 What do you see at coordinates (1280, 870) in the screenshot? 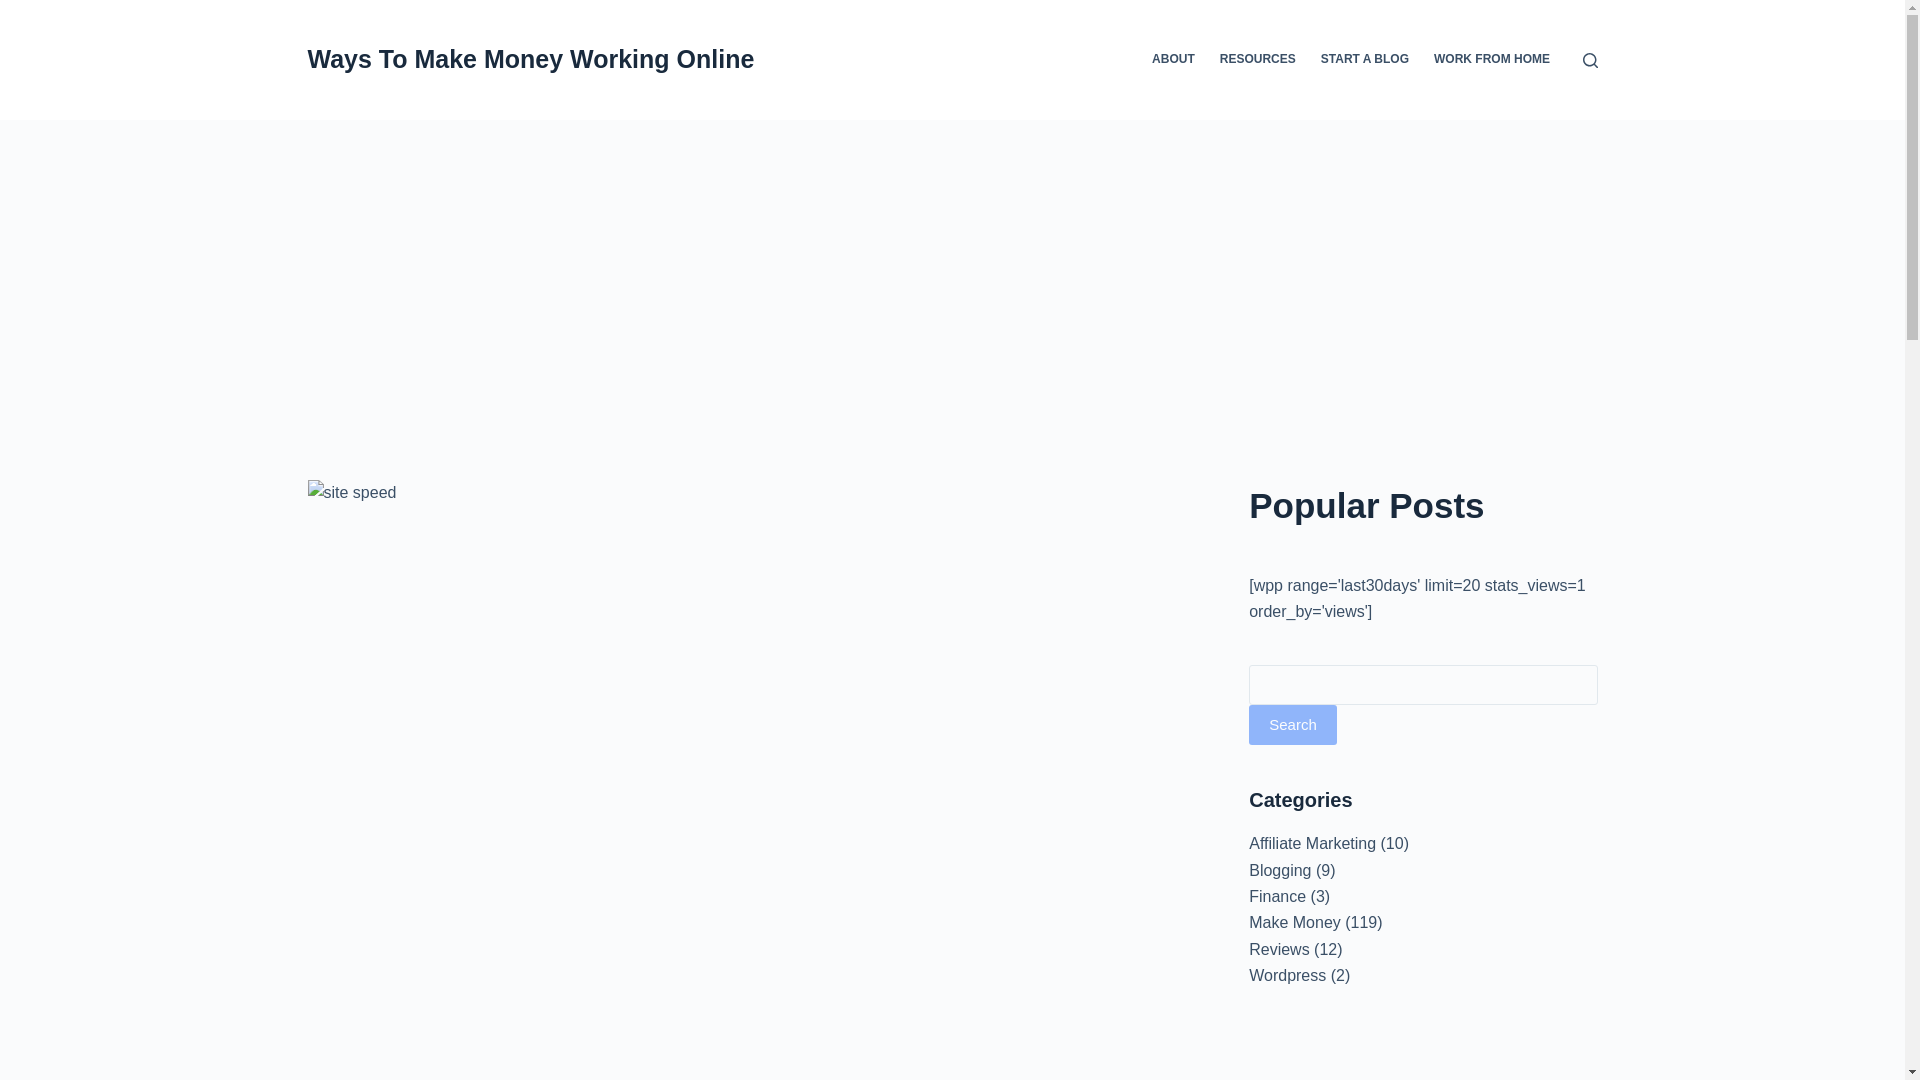
I see `Blogging` at bounding box center [1280, 870].